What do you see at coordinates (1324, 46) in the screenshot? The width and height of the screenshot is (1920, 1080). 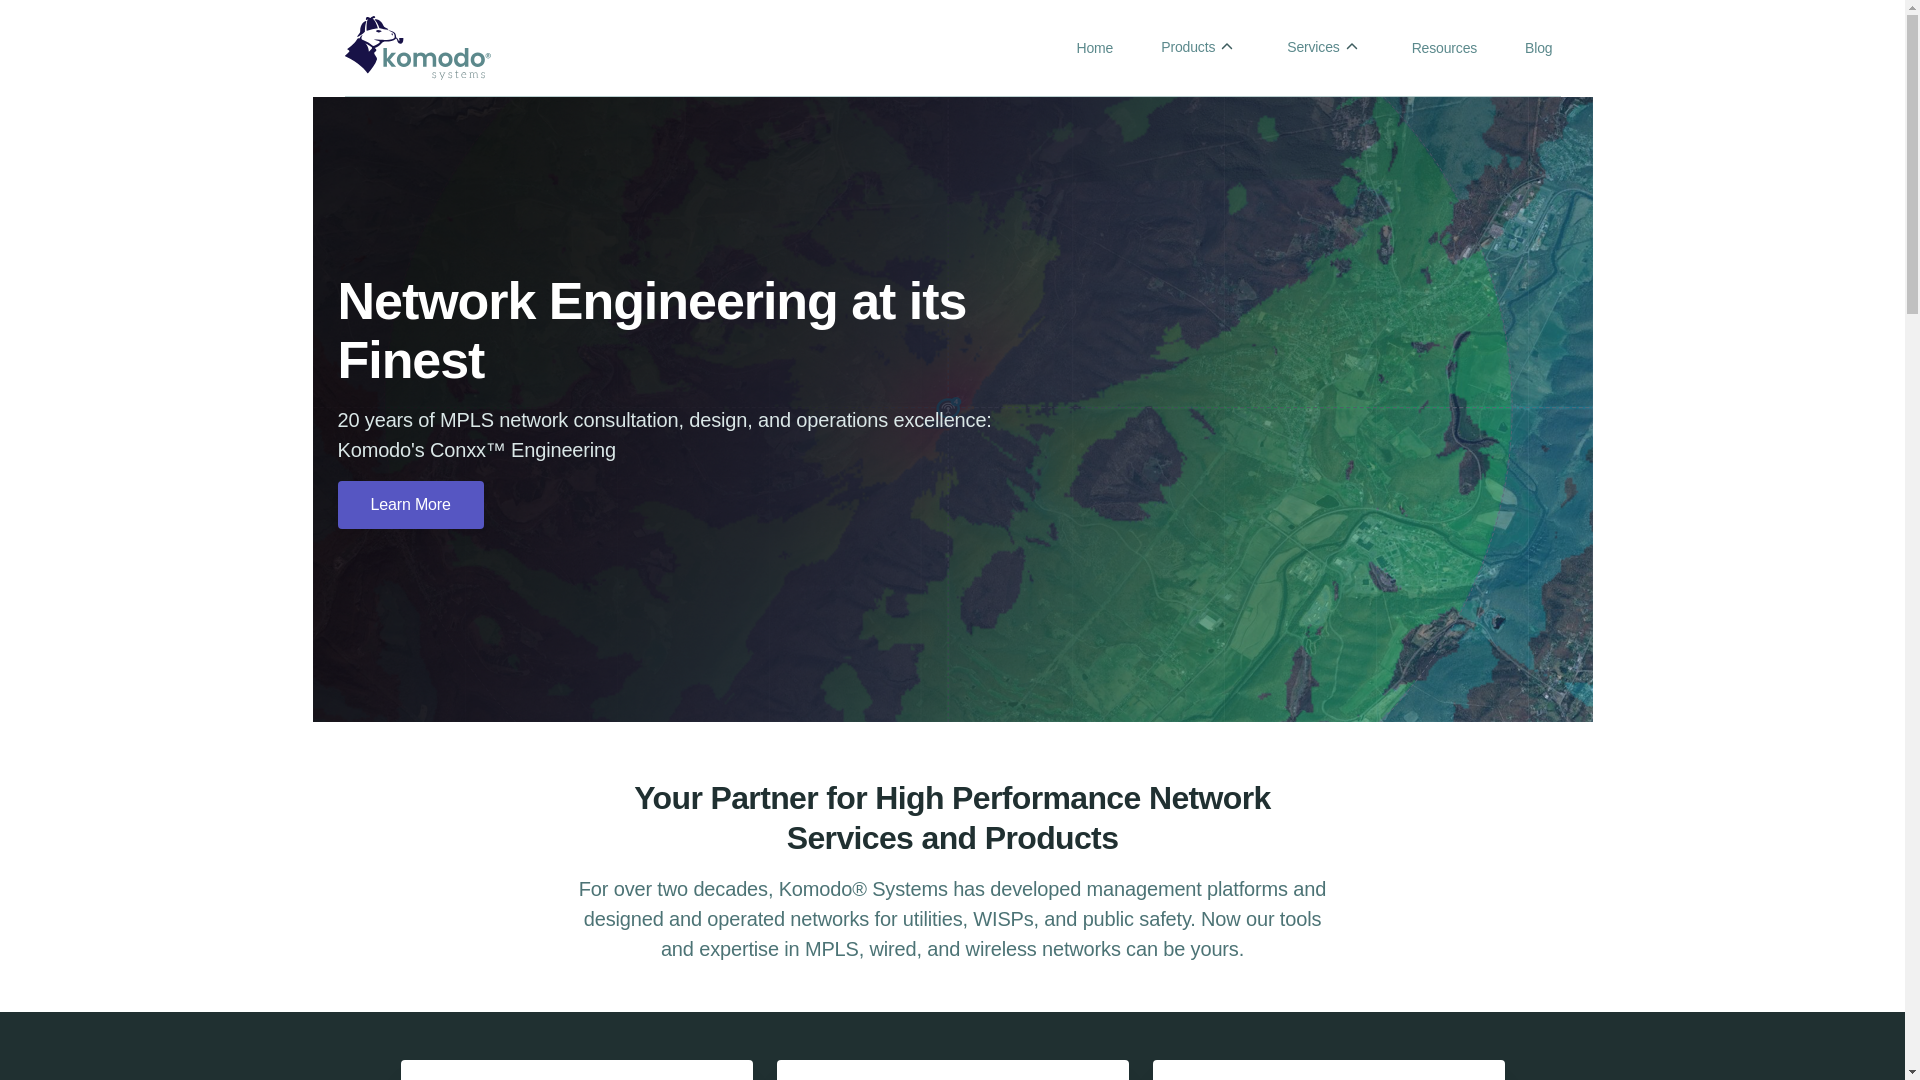 I see `Services` at bounding box center [1324, 46].